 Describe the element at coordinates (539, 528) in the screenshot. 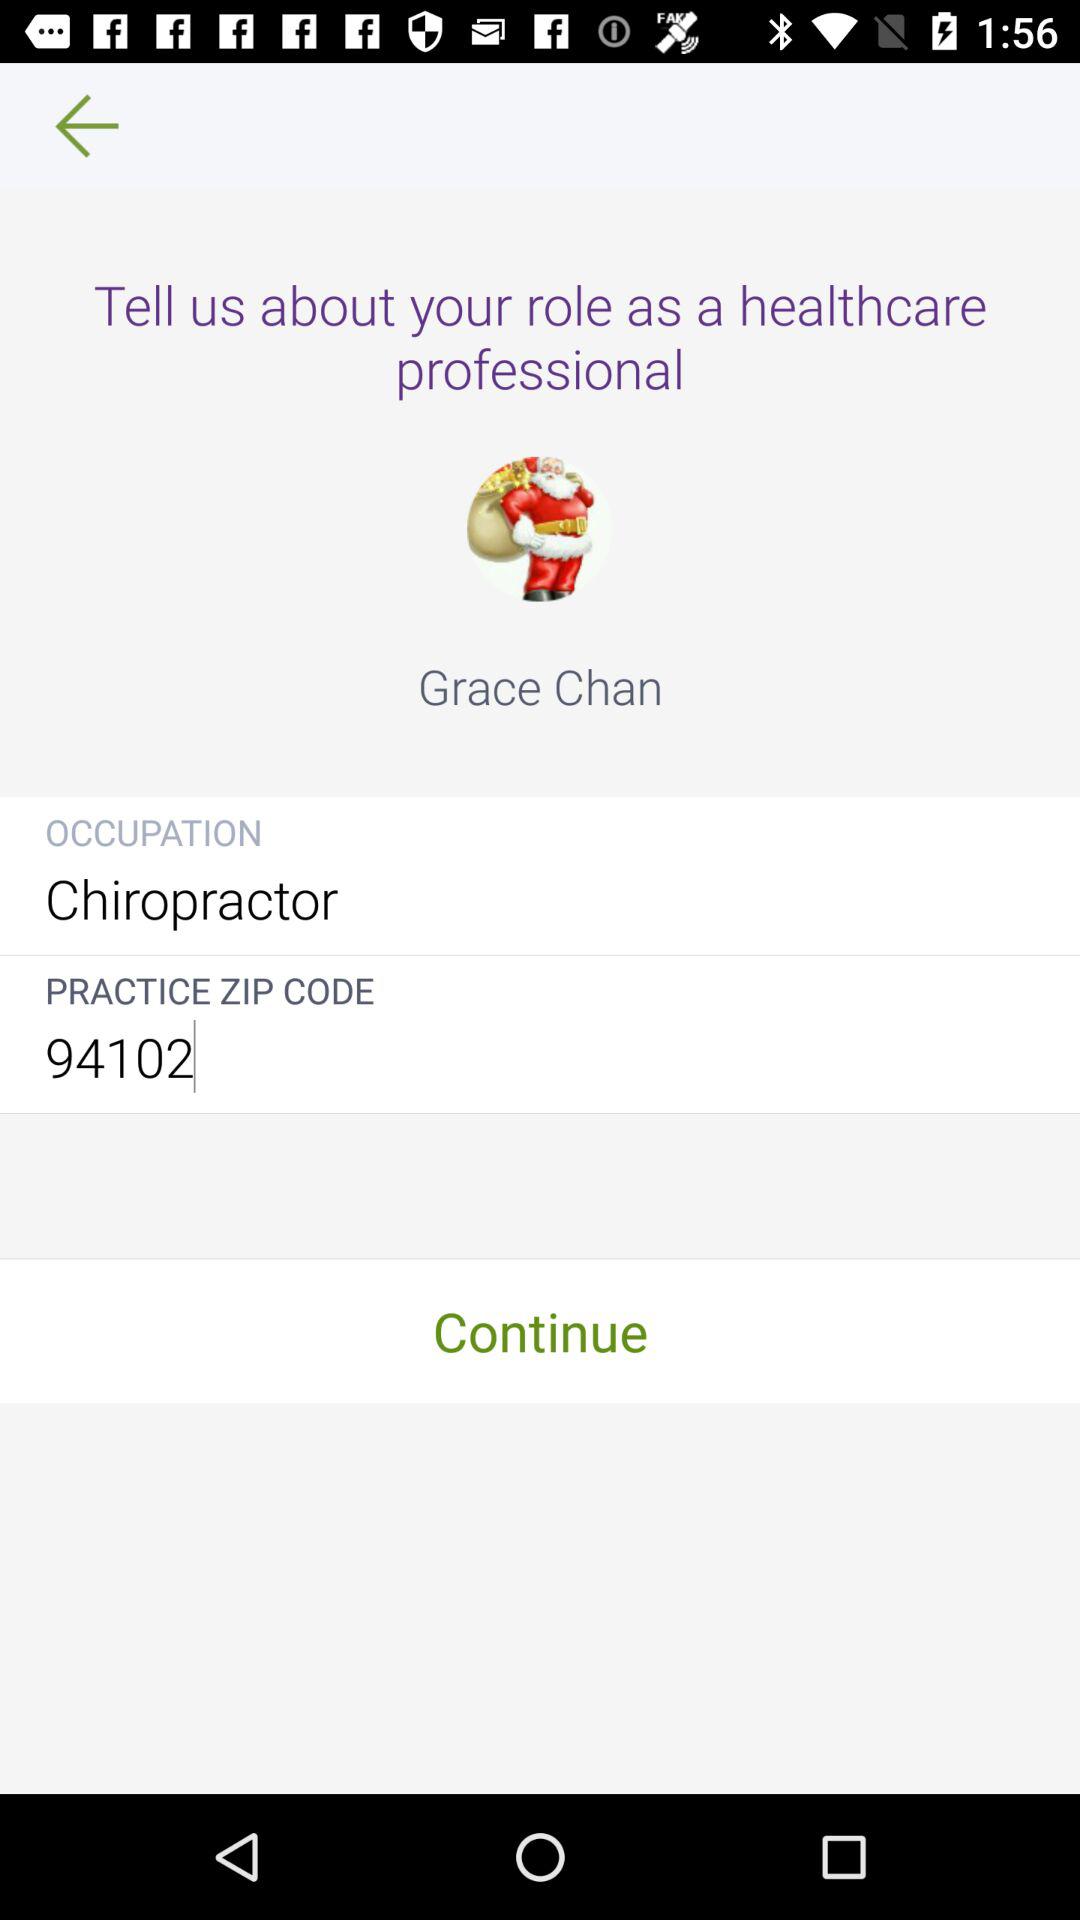

I see `turn off the icon above the grace chan item` at that location.